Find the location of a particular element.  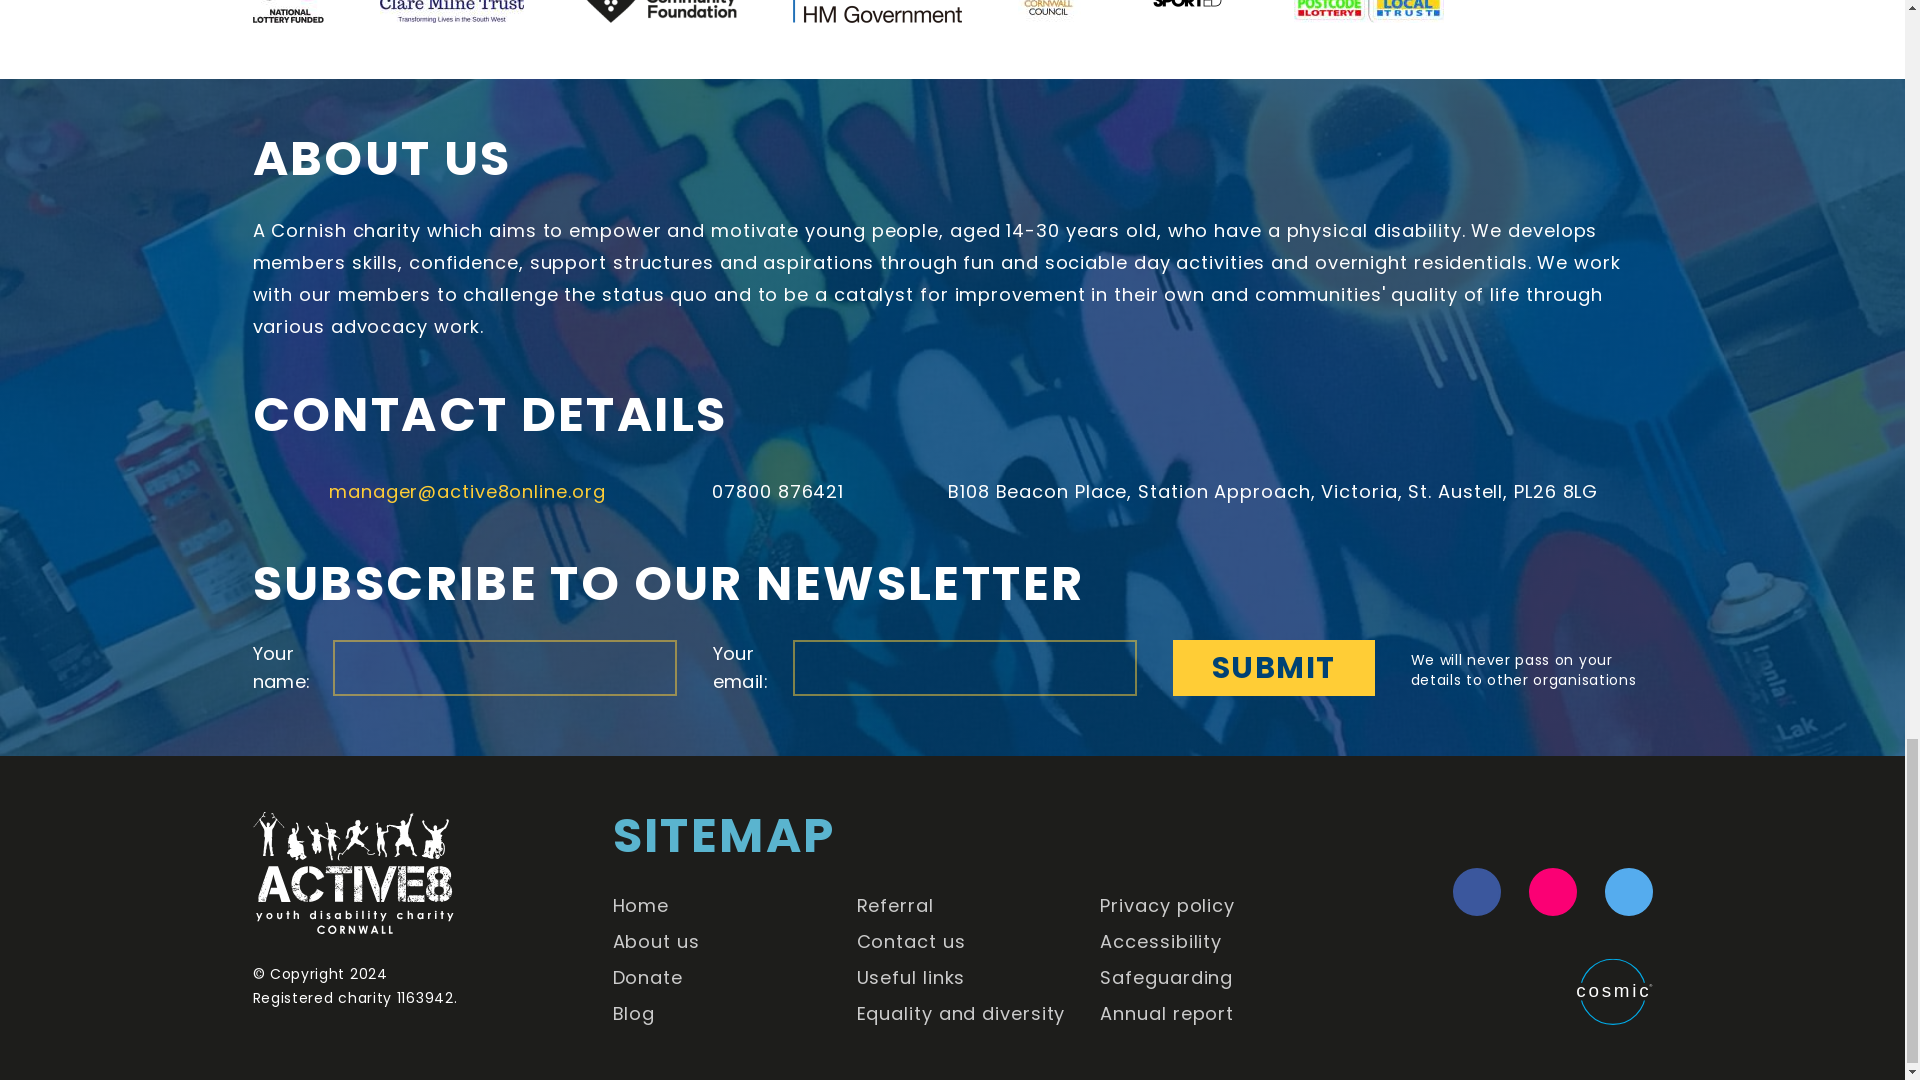

Privacy policy is located at coordinates (1167, 906).